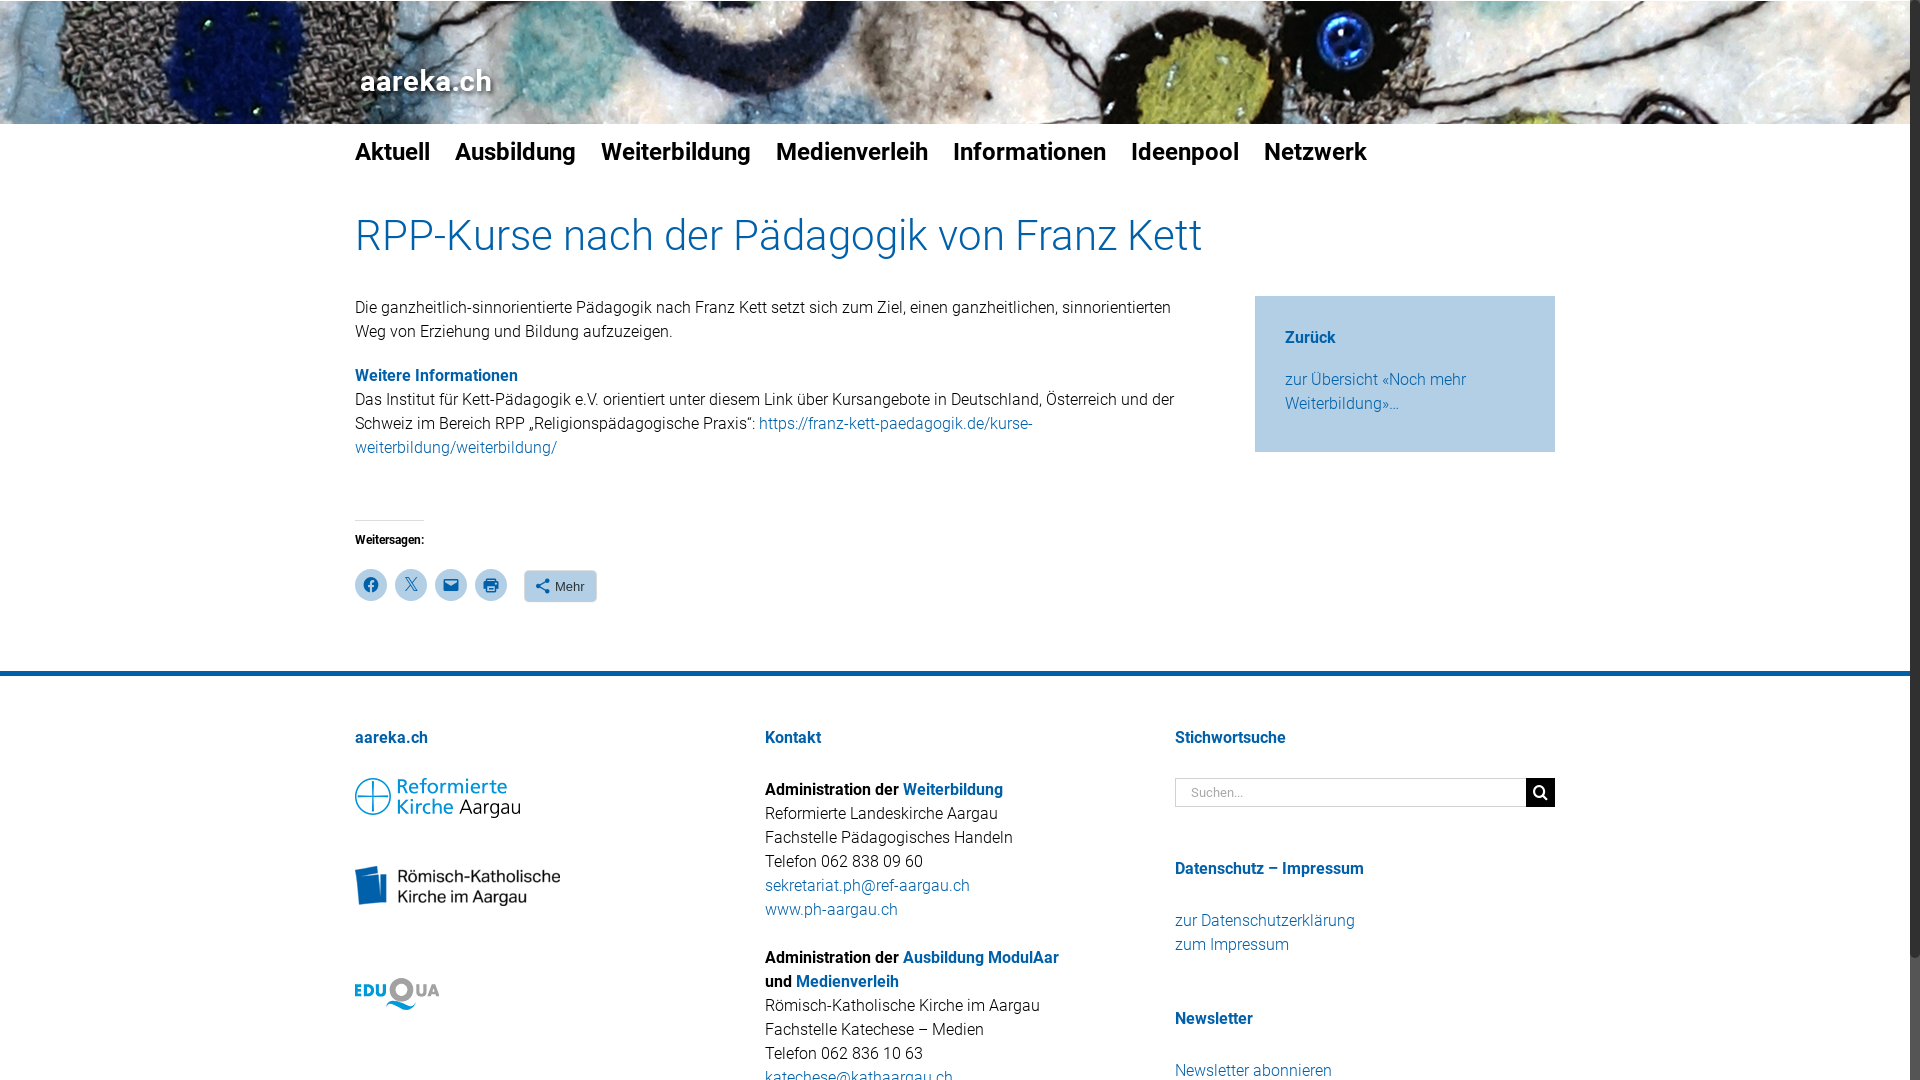 The height and width of the screenshot is (1080, 1920). I want to click on Medienverleih, so click(848, 982).